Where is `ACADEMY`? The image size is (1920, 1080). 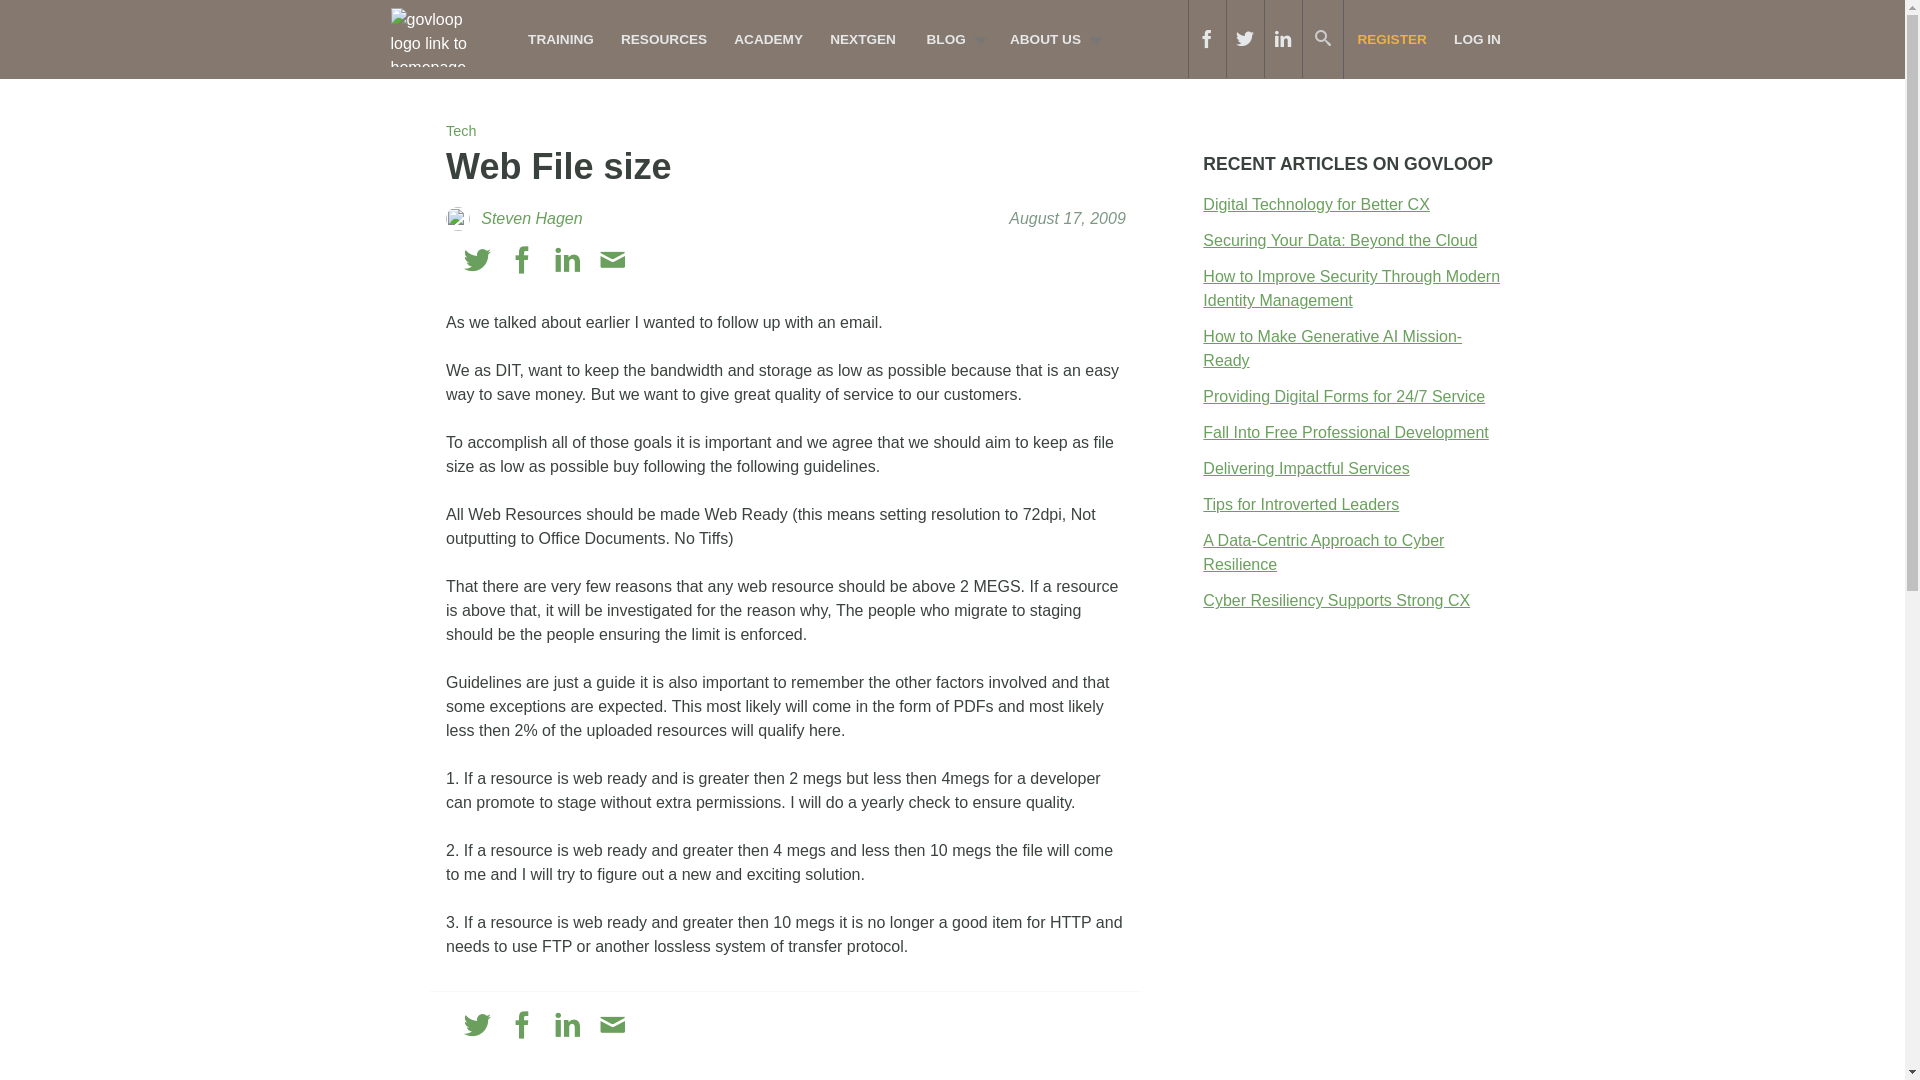 ACADEMY is located at coordinates (769, 39).